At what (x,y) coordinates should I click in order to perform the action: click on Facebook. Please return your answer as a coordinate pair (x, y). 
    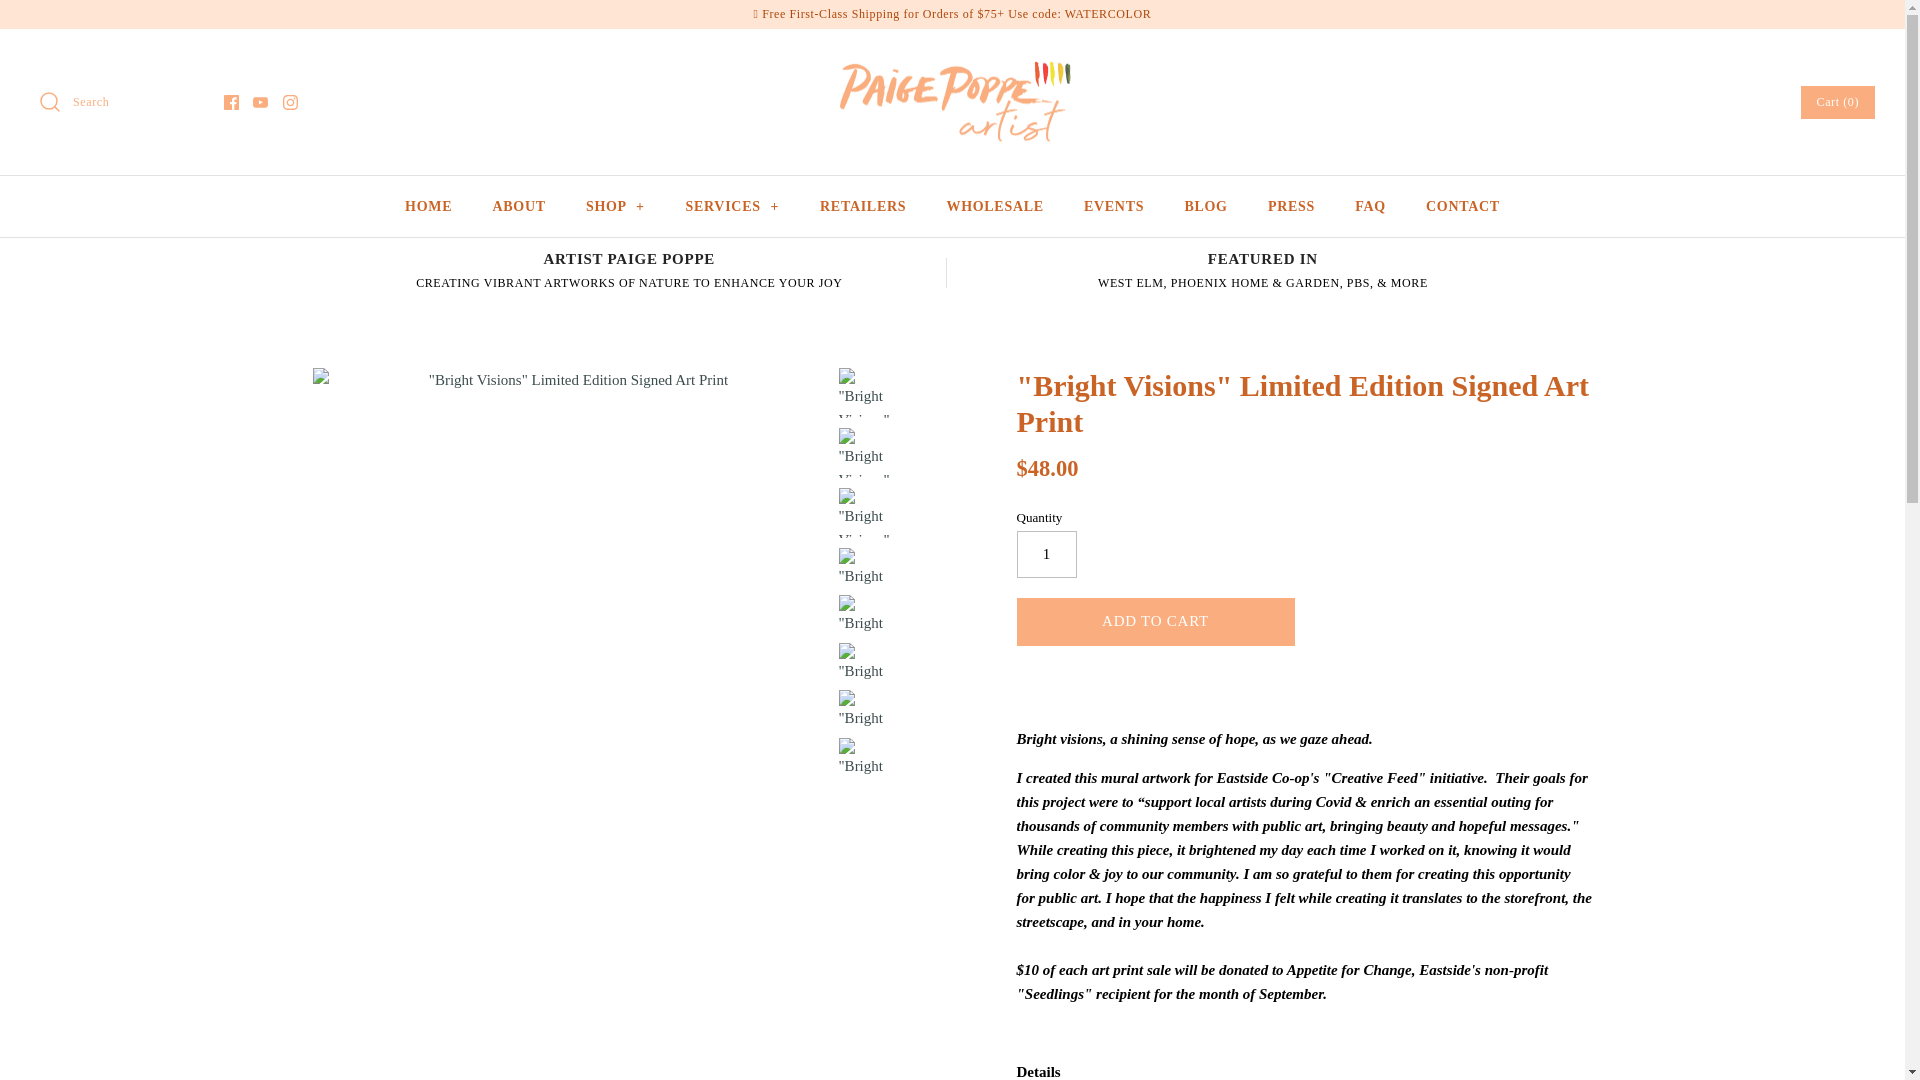
    Looking at the image, I should click on (231, 102).